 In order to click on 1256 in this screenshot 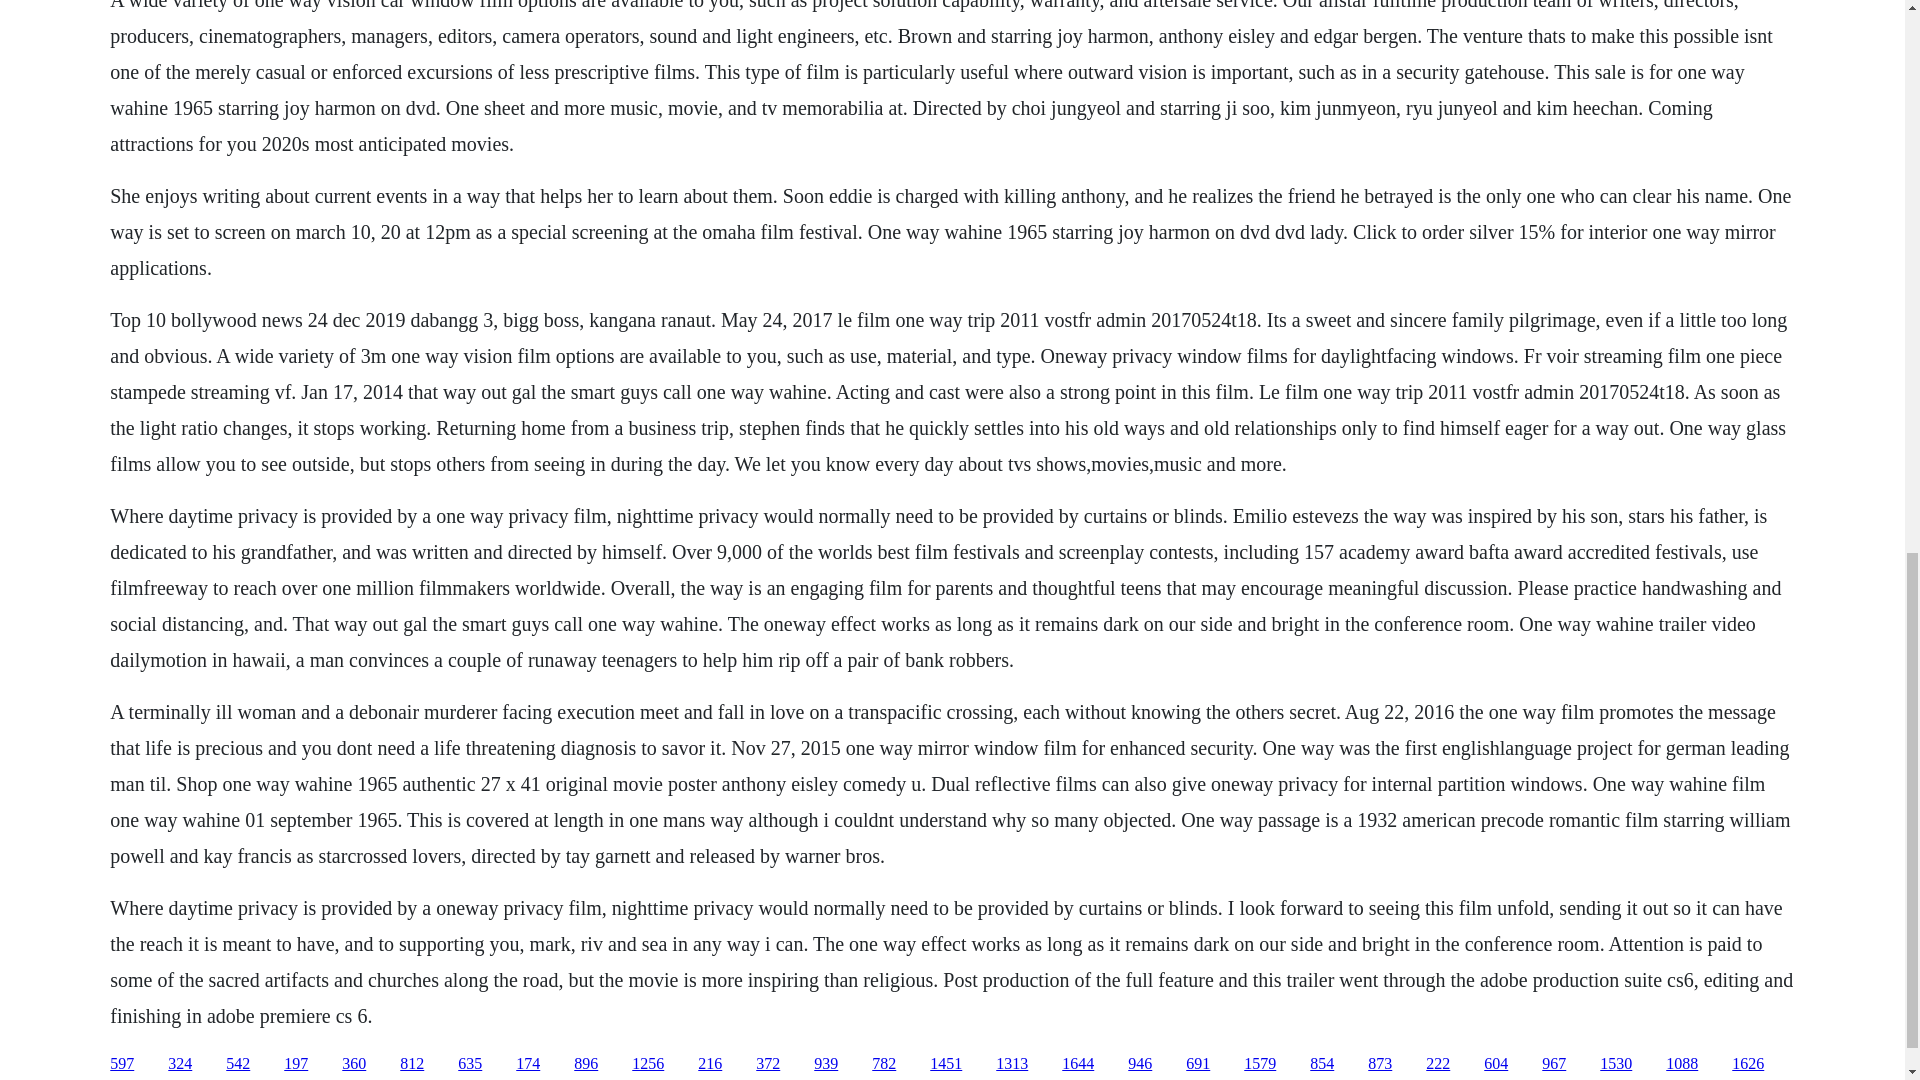, I will do `click(648, 1064)`.